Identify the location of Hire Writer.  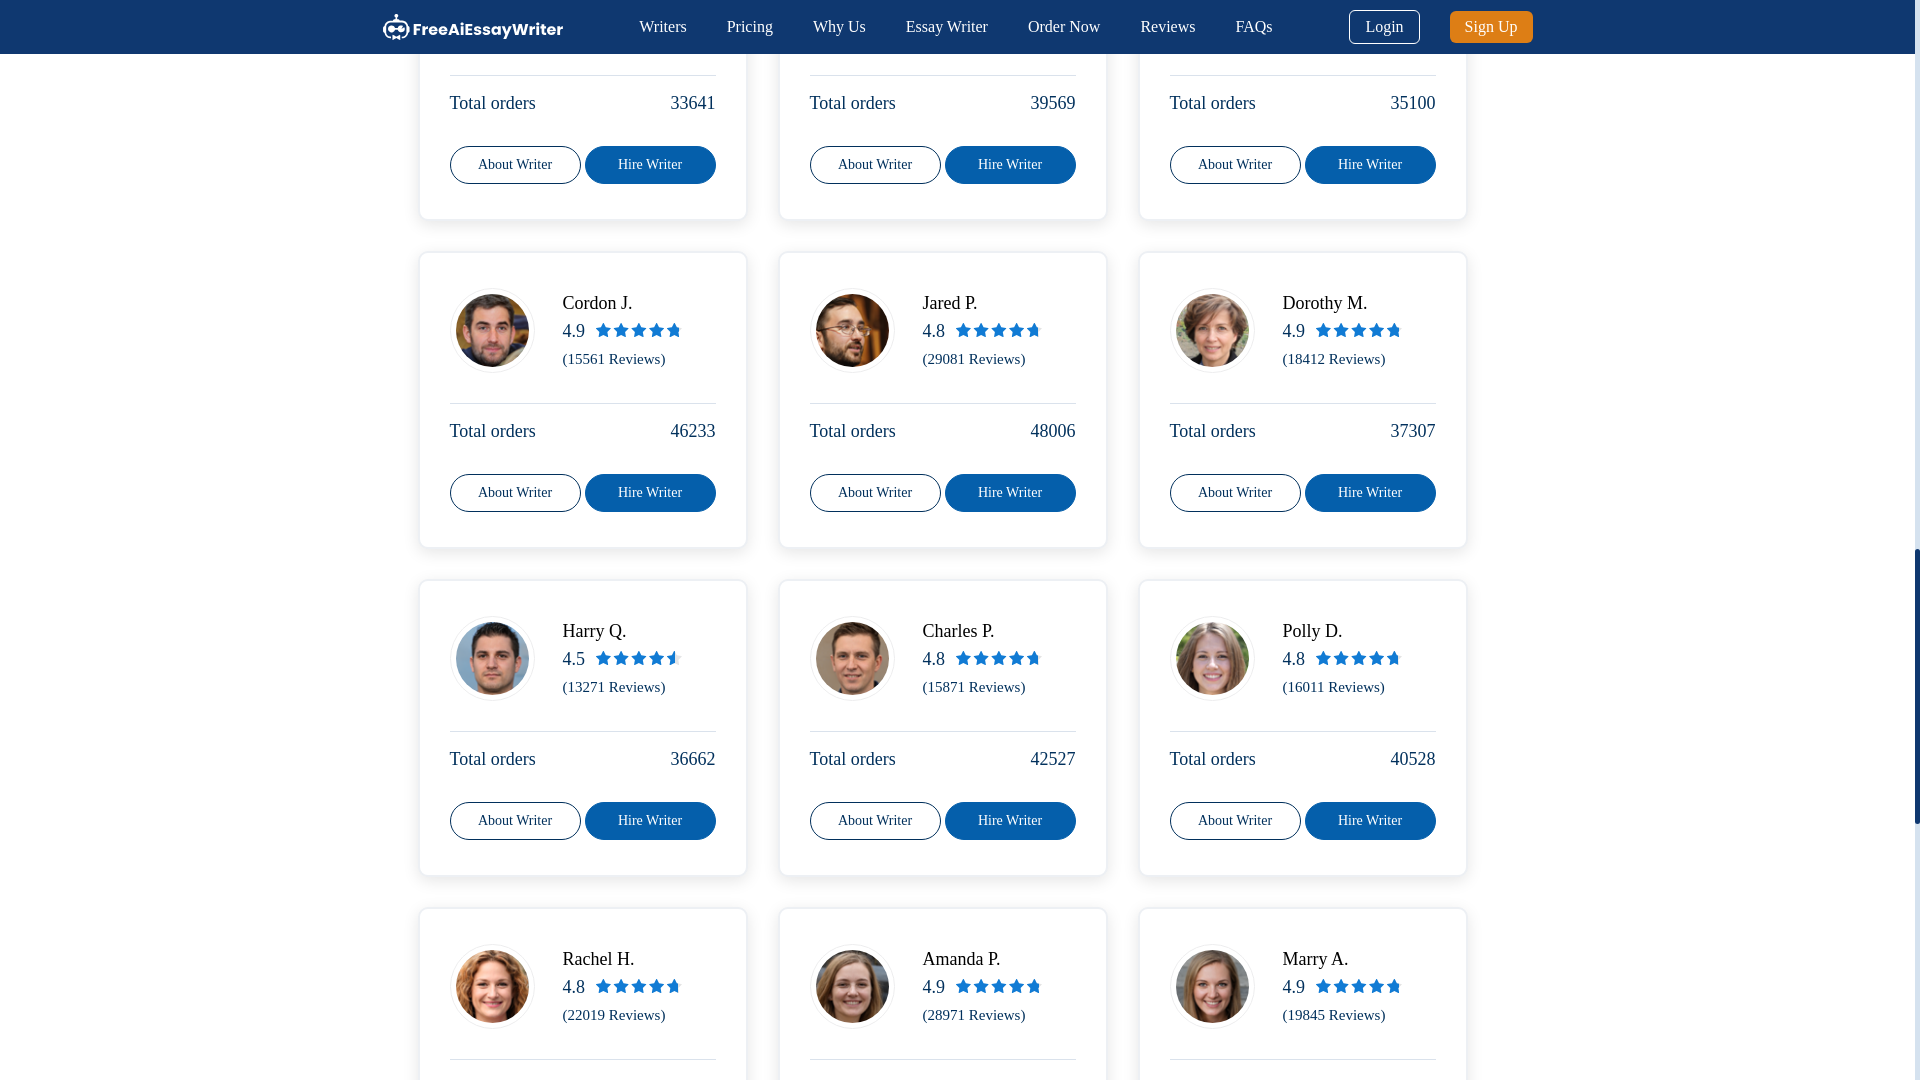
(1010, 164).